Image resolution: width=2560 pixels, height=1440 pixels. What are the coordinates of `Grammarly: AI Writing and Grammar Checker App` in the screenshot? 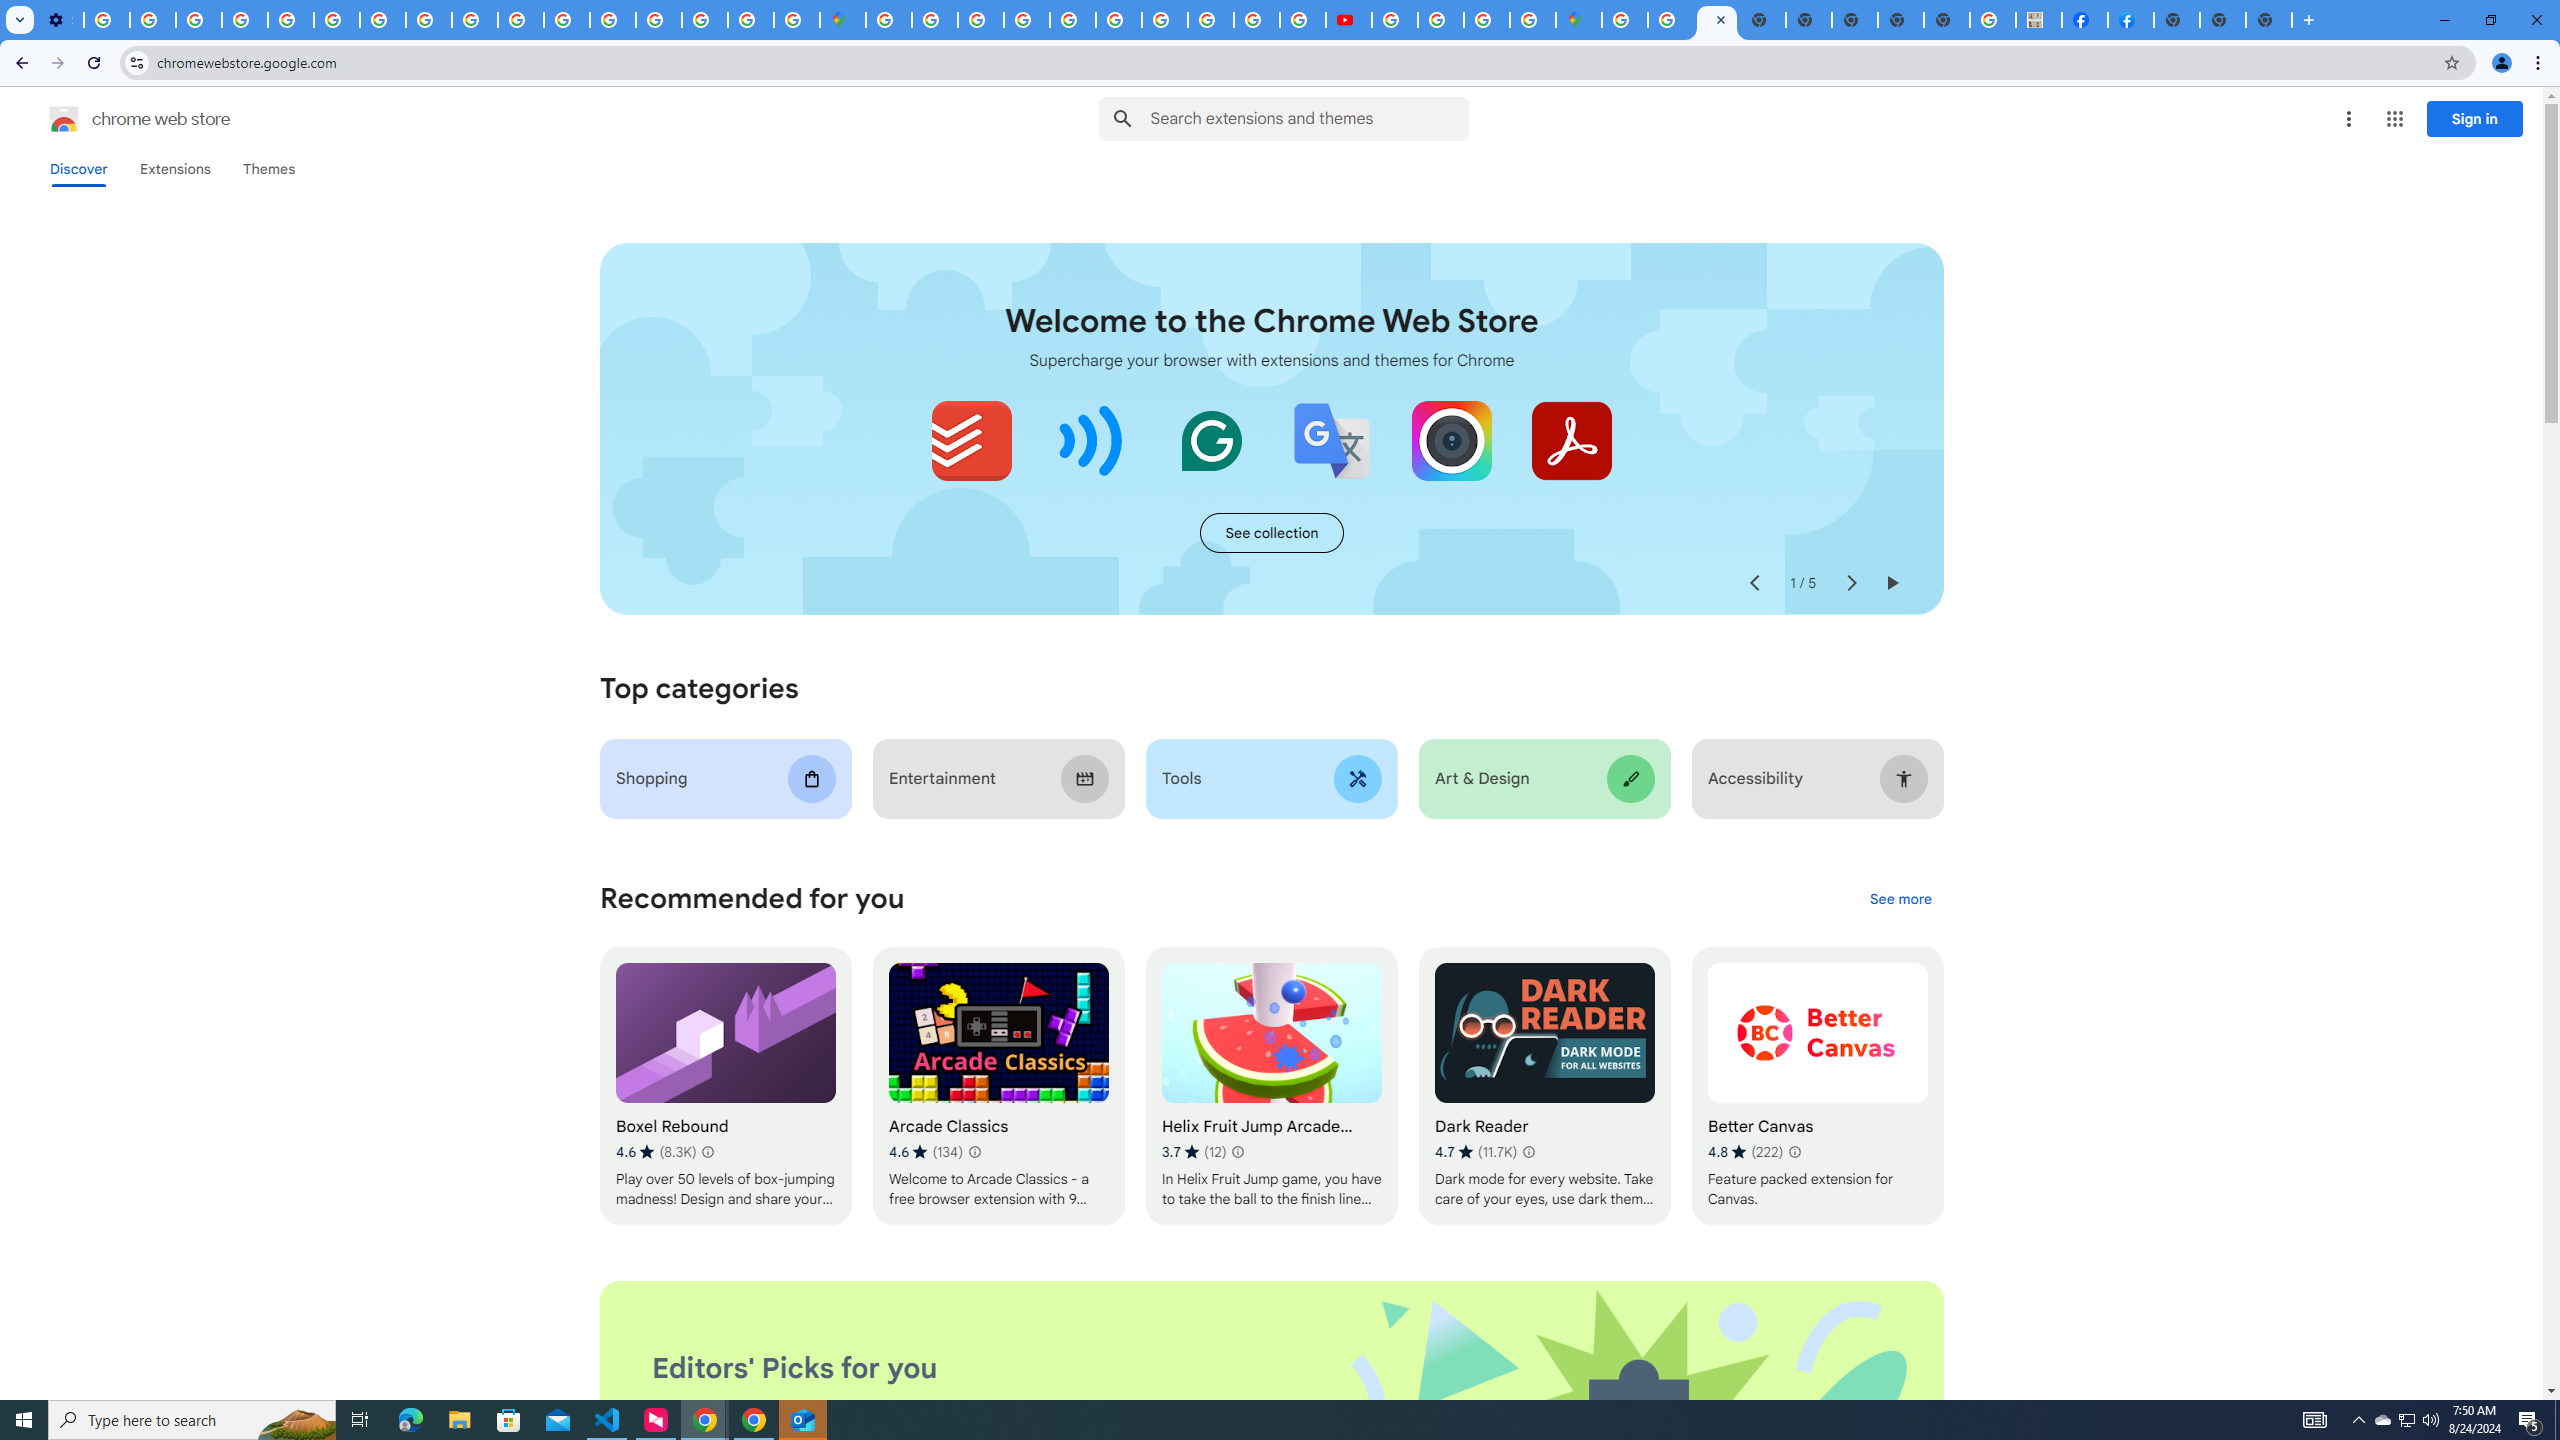 It's located at (1212, 440).